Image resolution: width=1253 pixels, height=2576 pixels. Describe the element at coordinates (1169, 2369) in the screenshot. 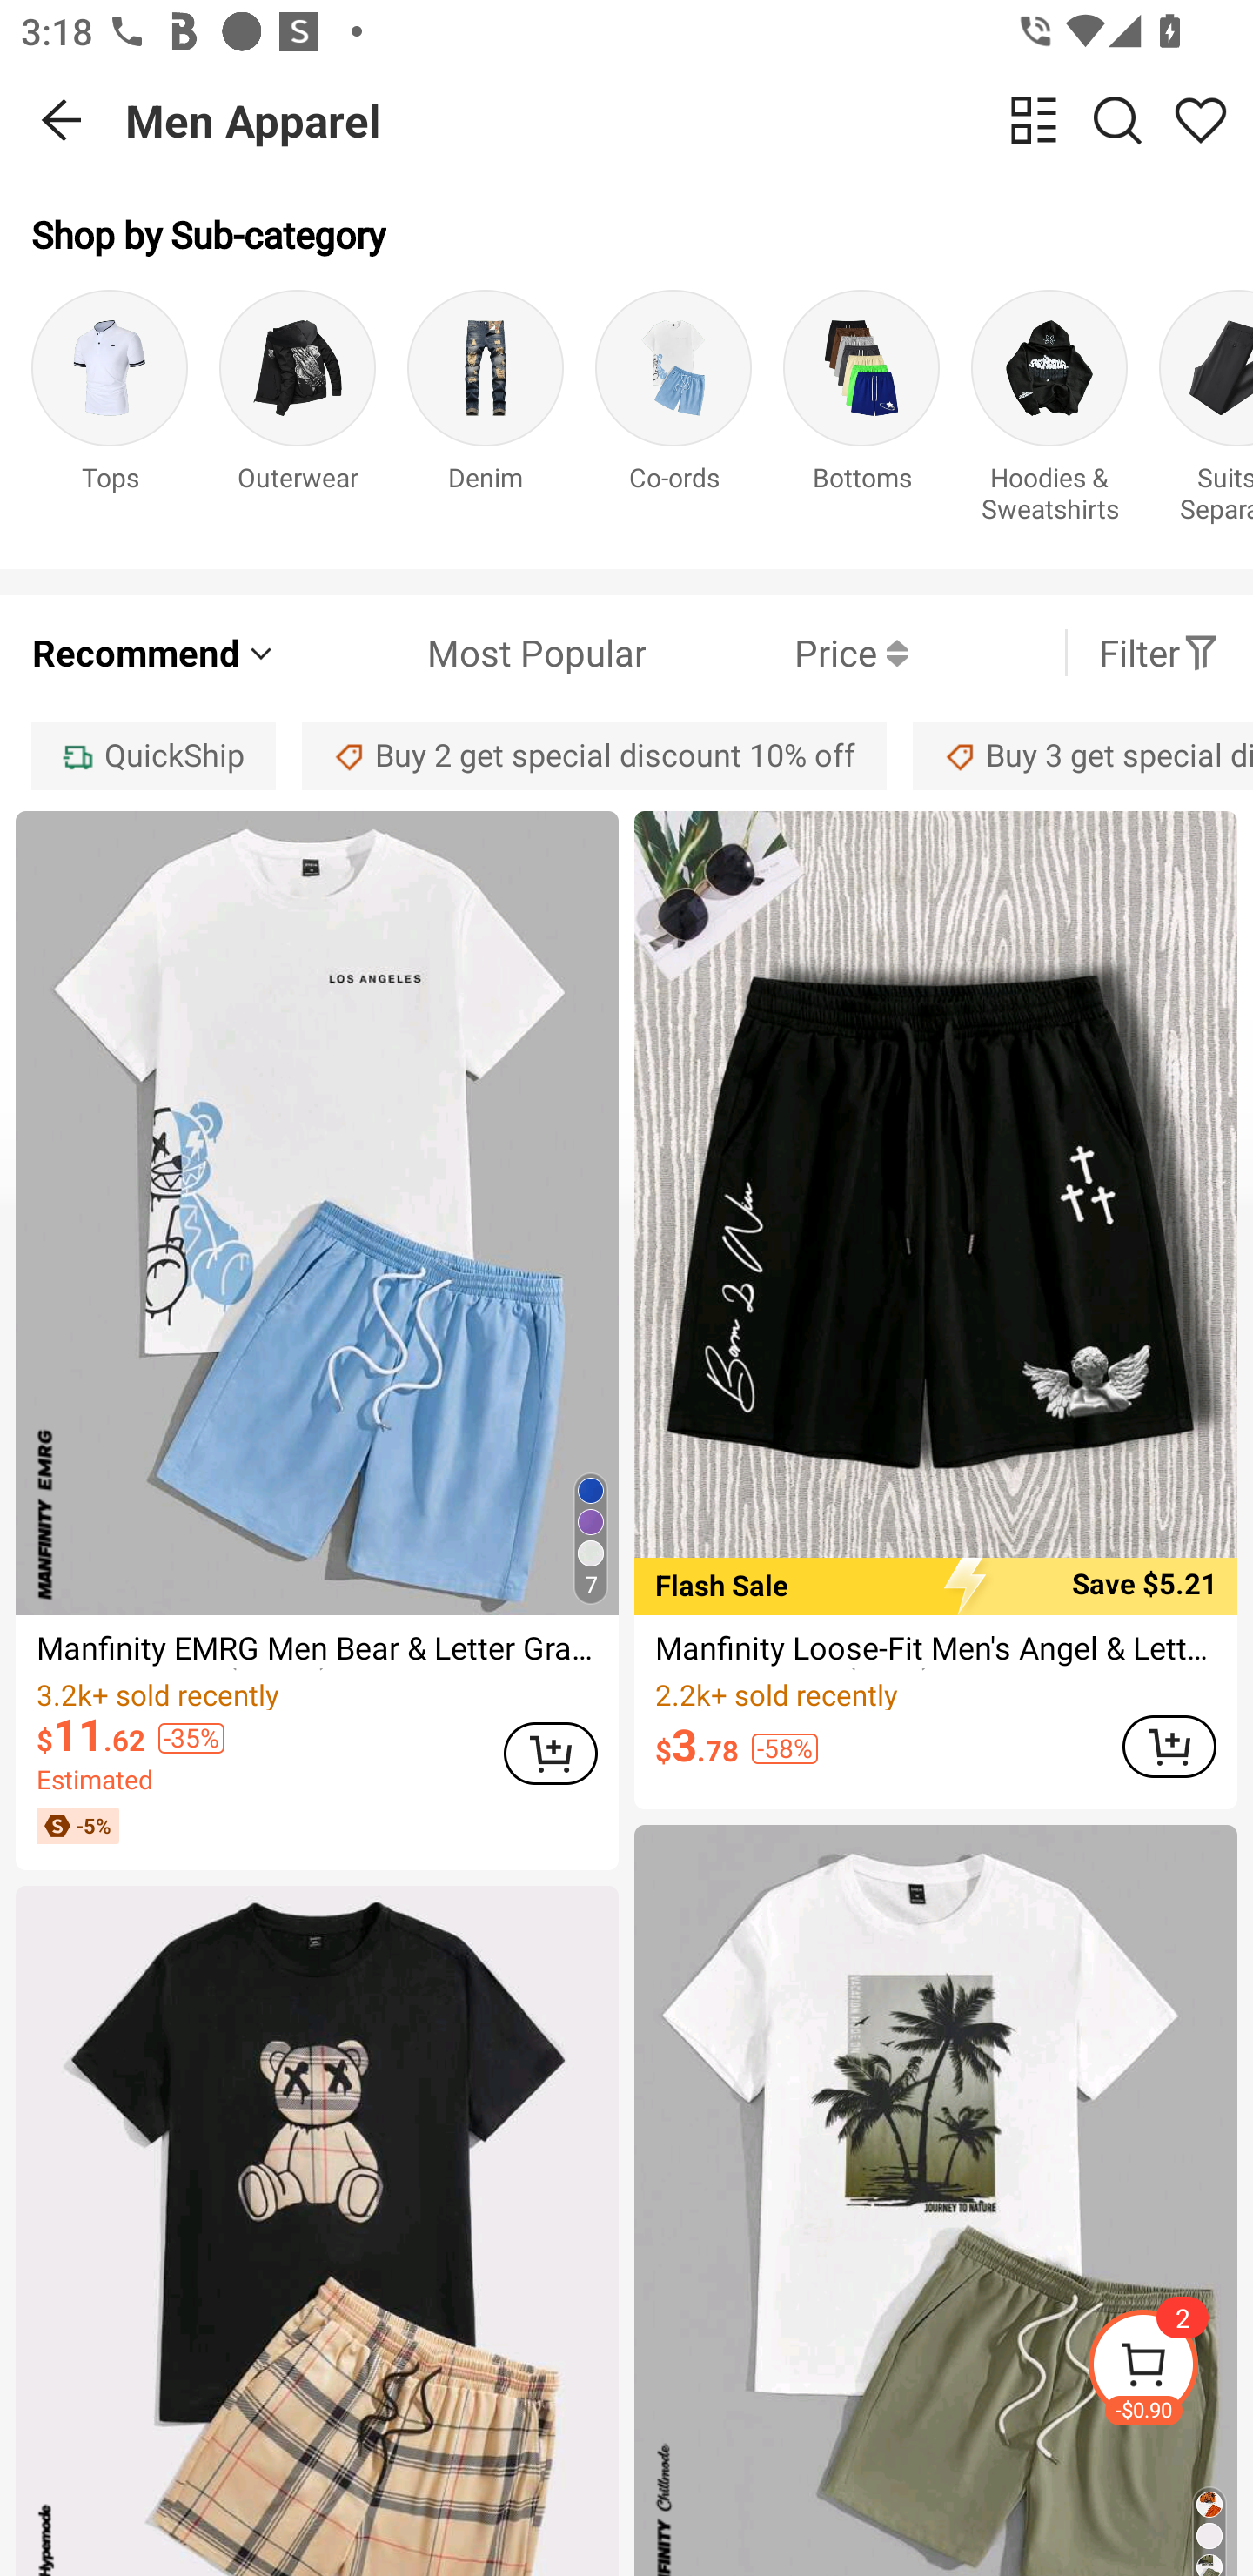

I see `-$0.90` at that location.